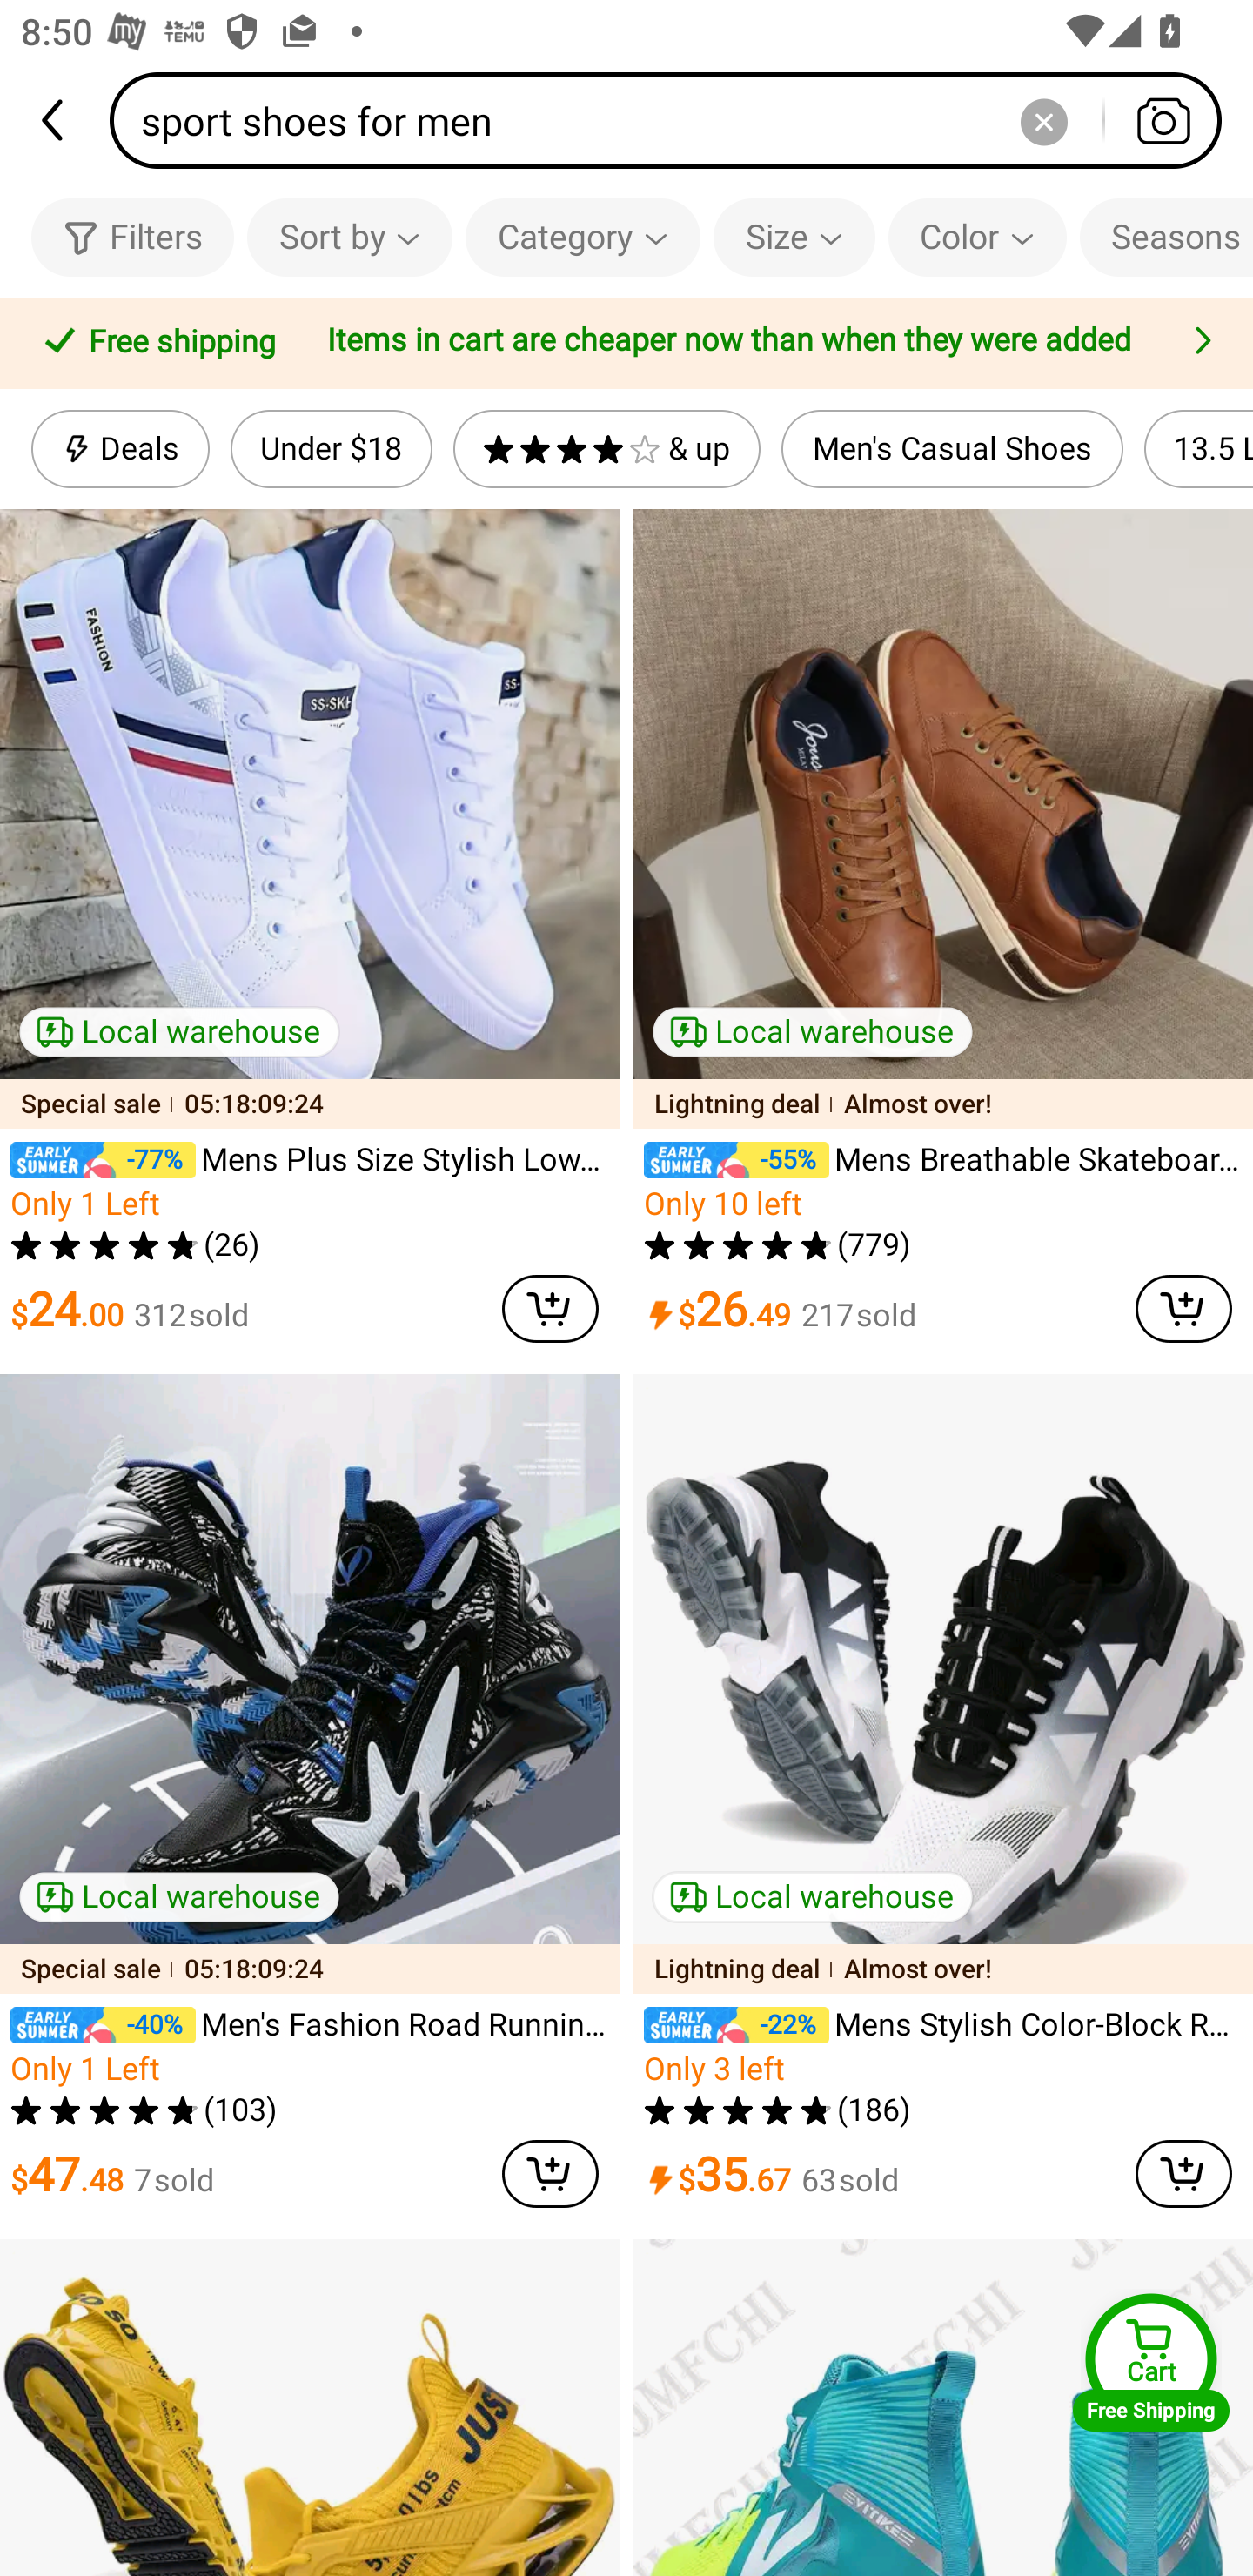  I want to click on Seasons, so click(1166, 237).